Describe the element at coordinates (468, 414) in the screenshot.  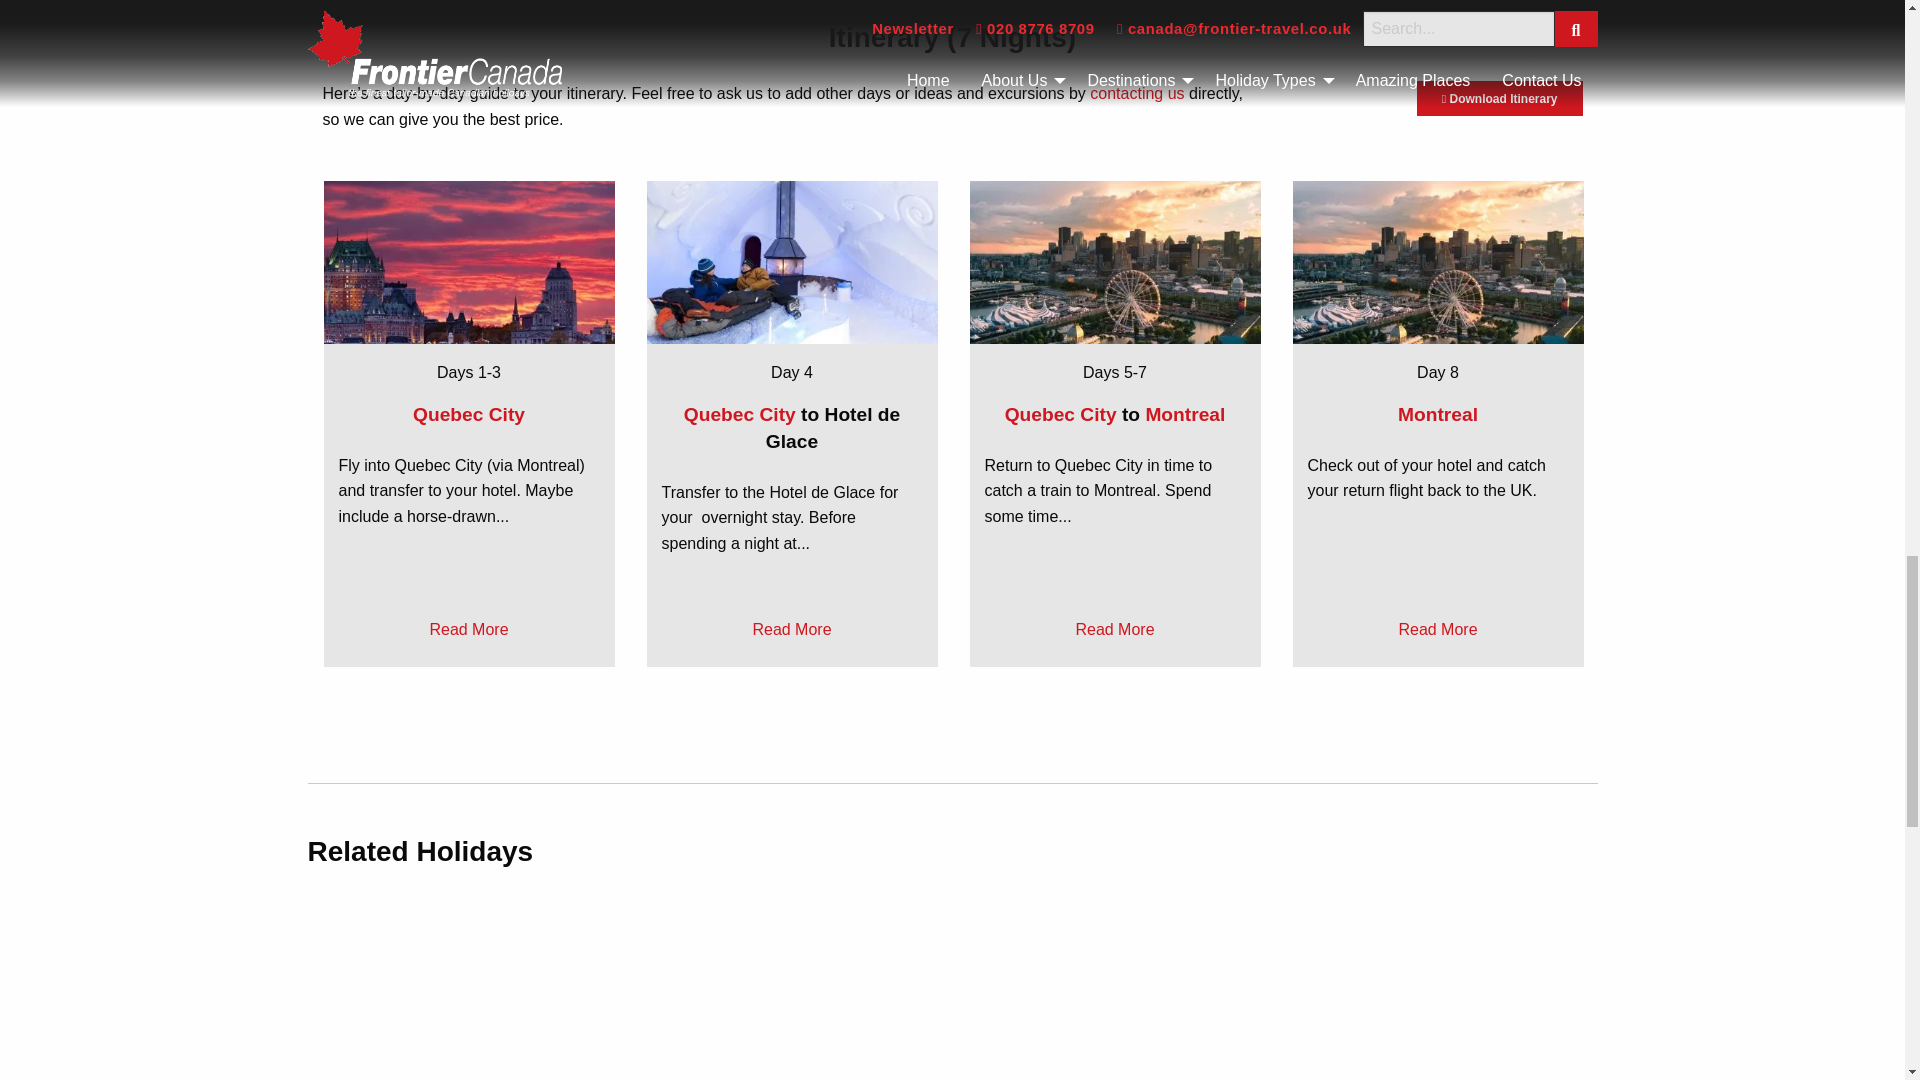
I see `View Quebec City` at that location.